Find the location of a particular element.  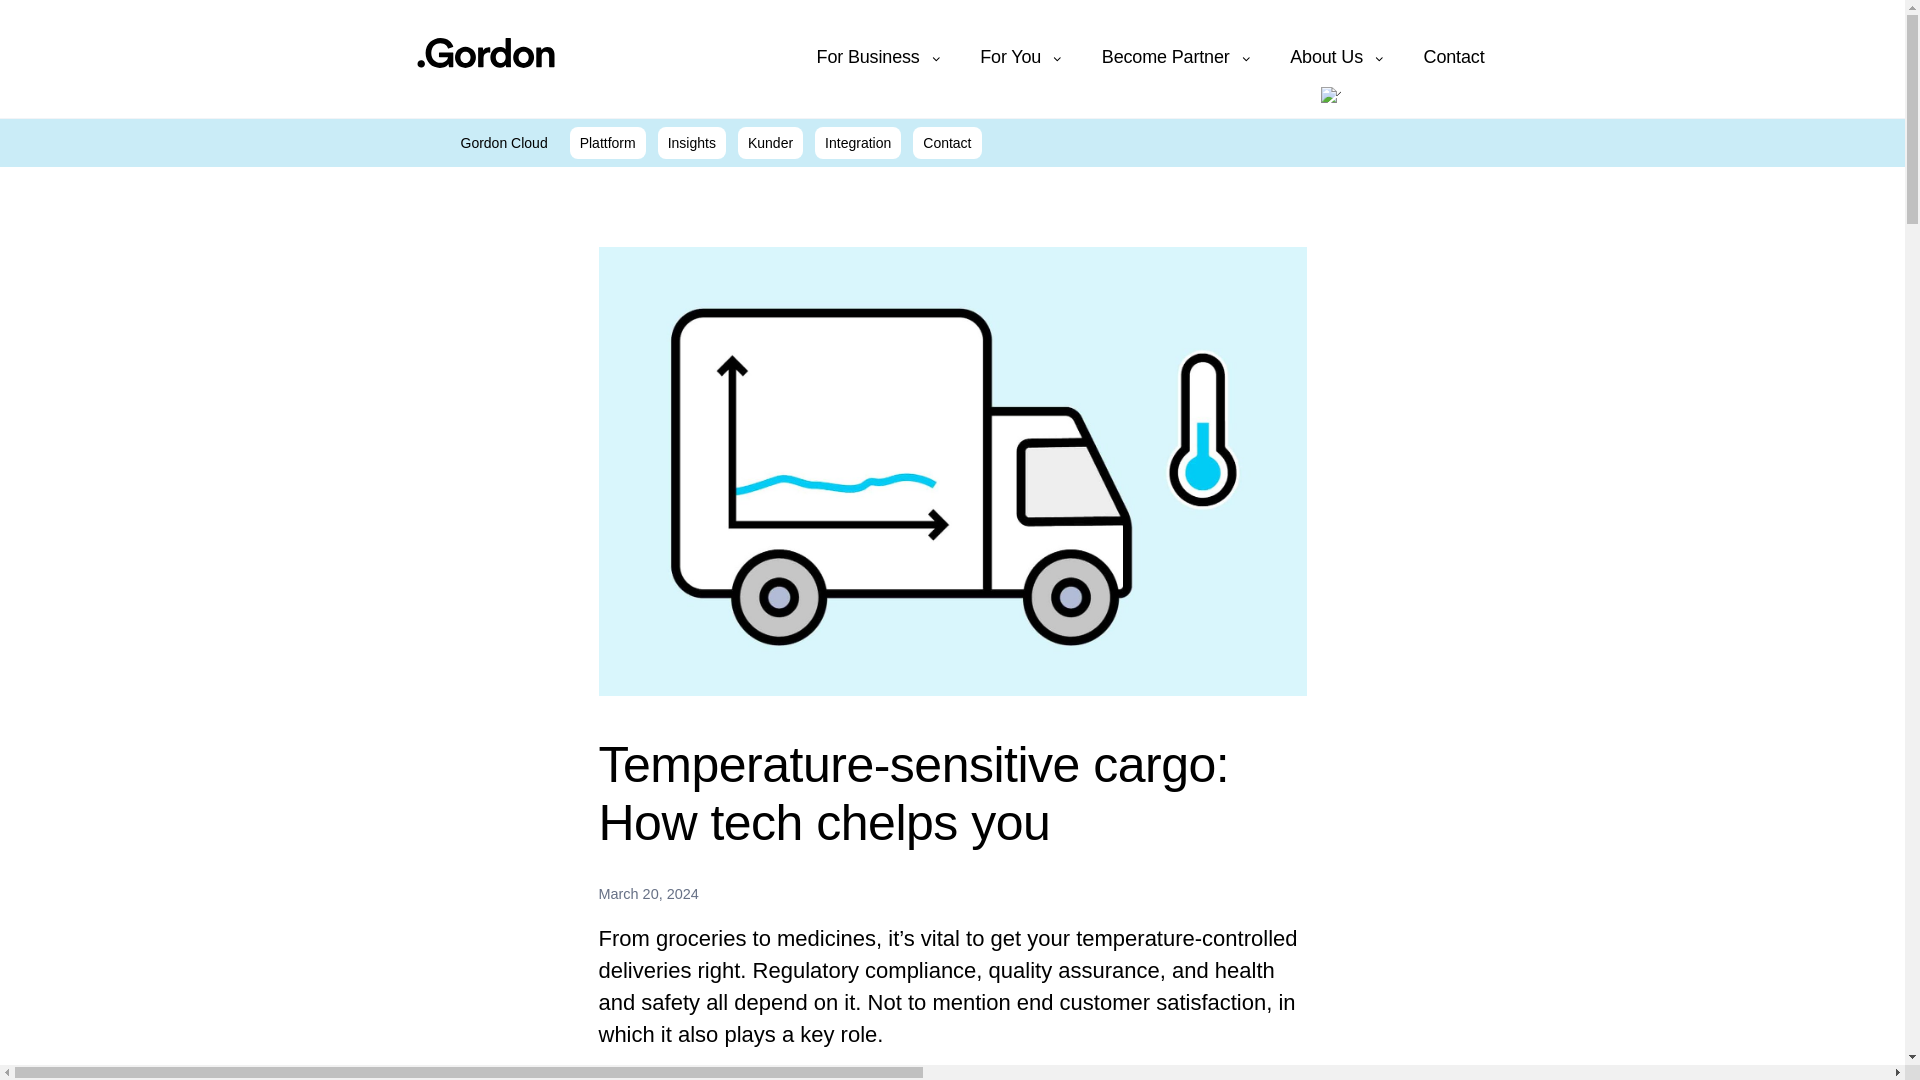

English is located at coordinates (1342, 98).